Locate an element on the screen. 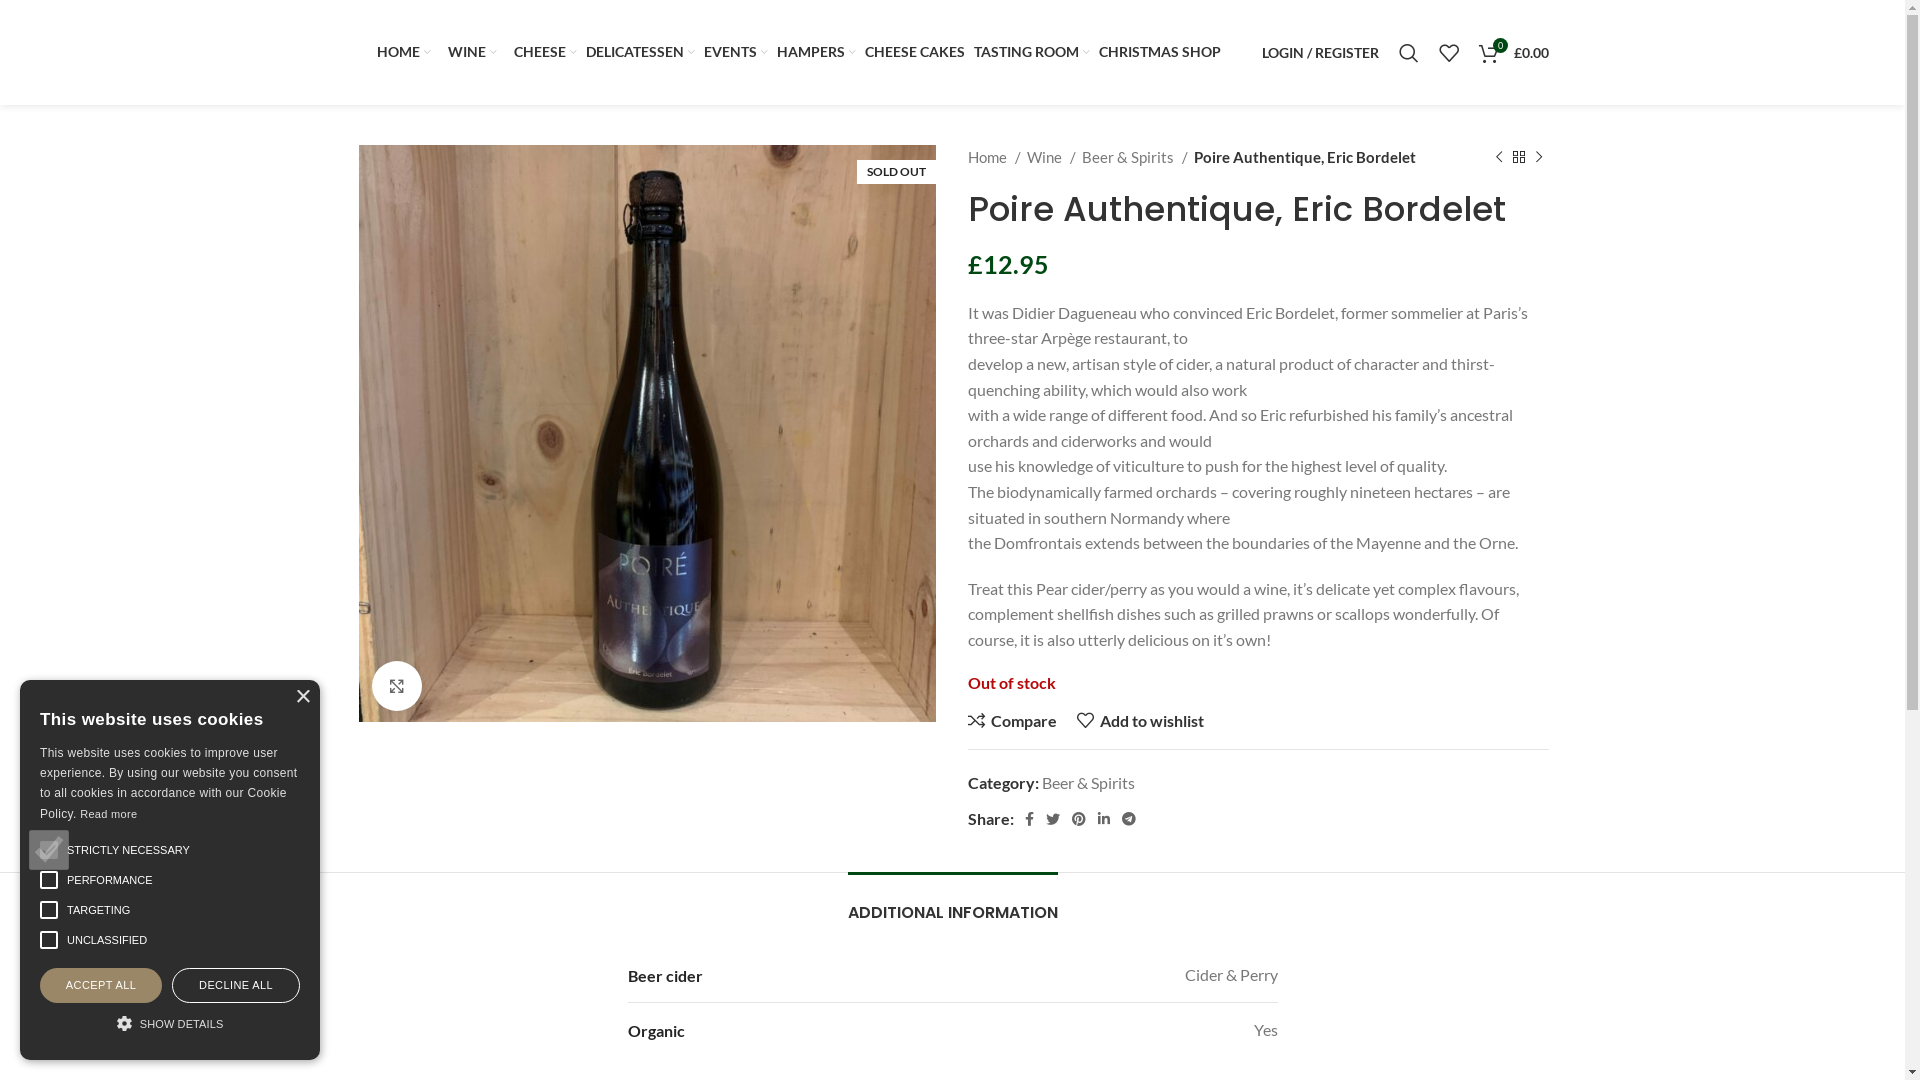 The width and height of the screenshot is (1920, 1080). Search is located at coordinates (1408, 52).